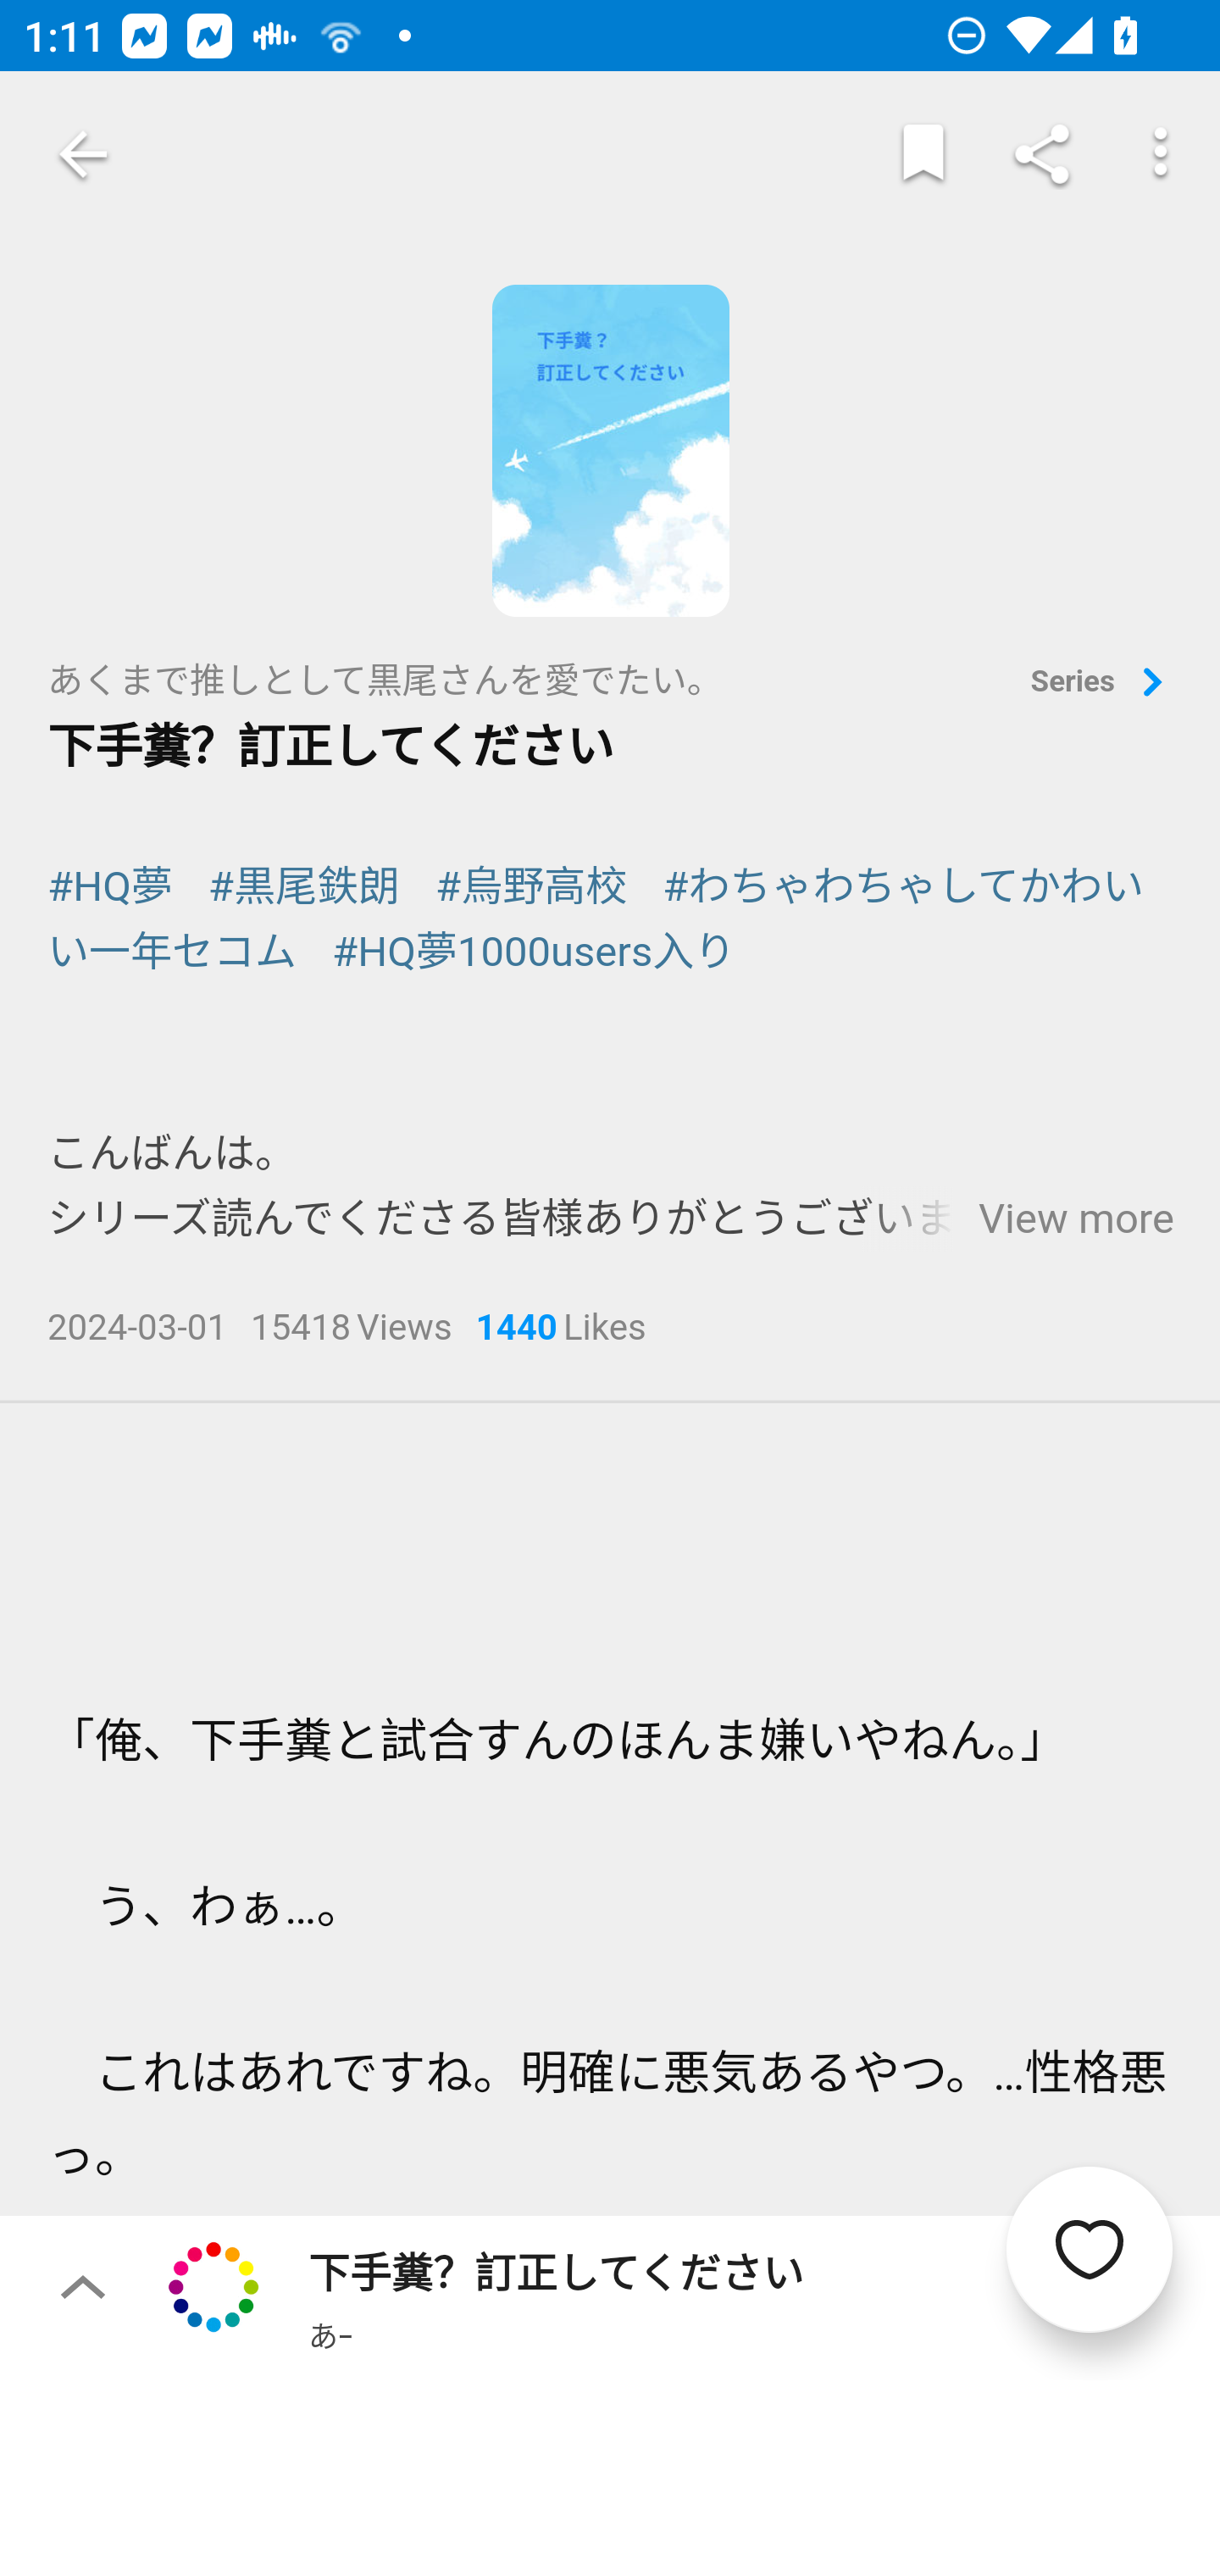 Image resolution: width=1220 pixels, height=2576 pixels. Describe the element at coordinates (530, 887) in the screenshot. I see `#烏野高校` at that location.